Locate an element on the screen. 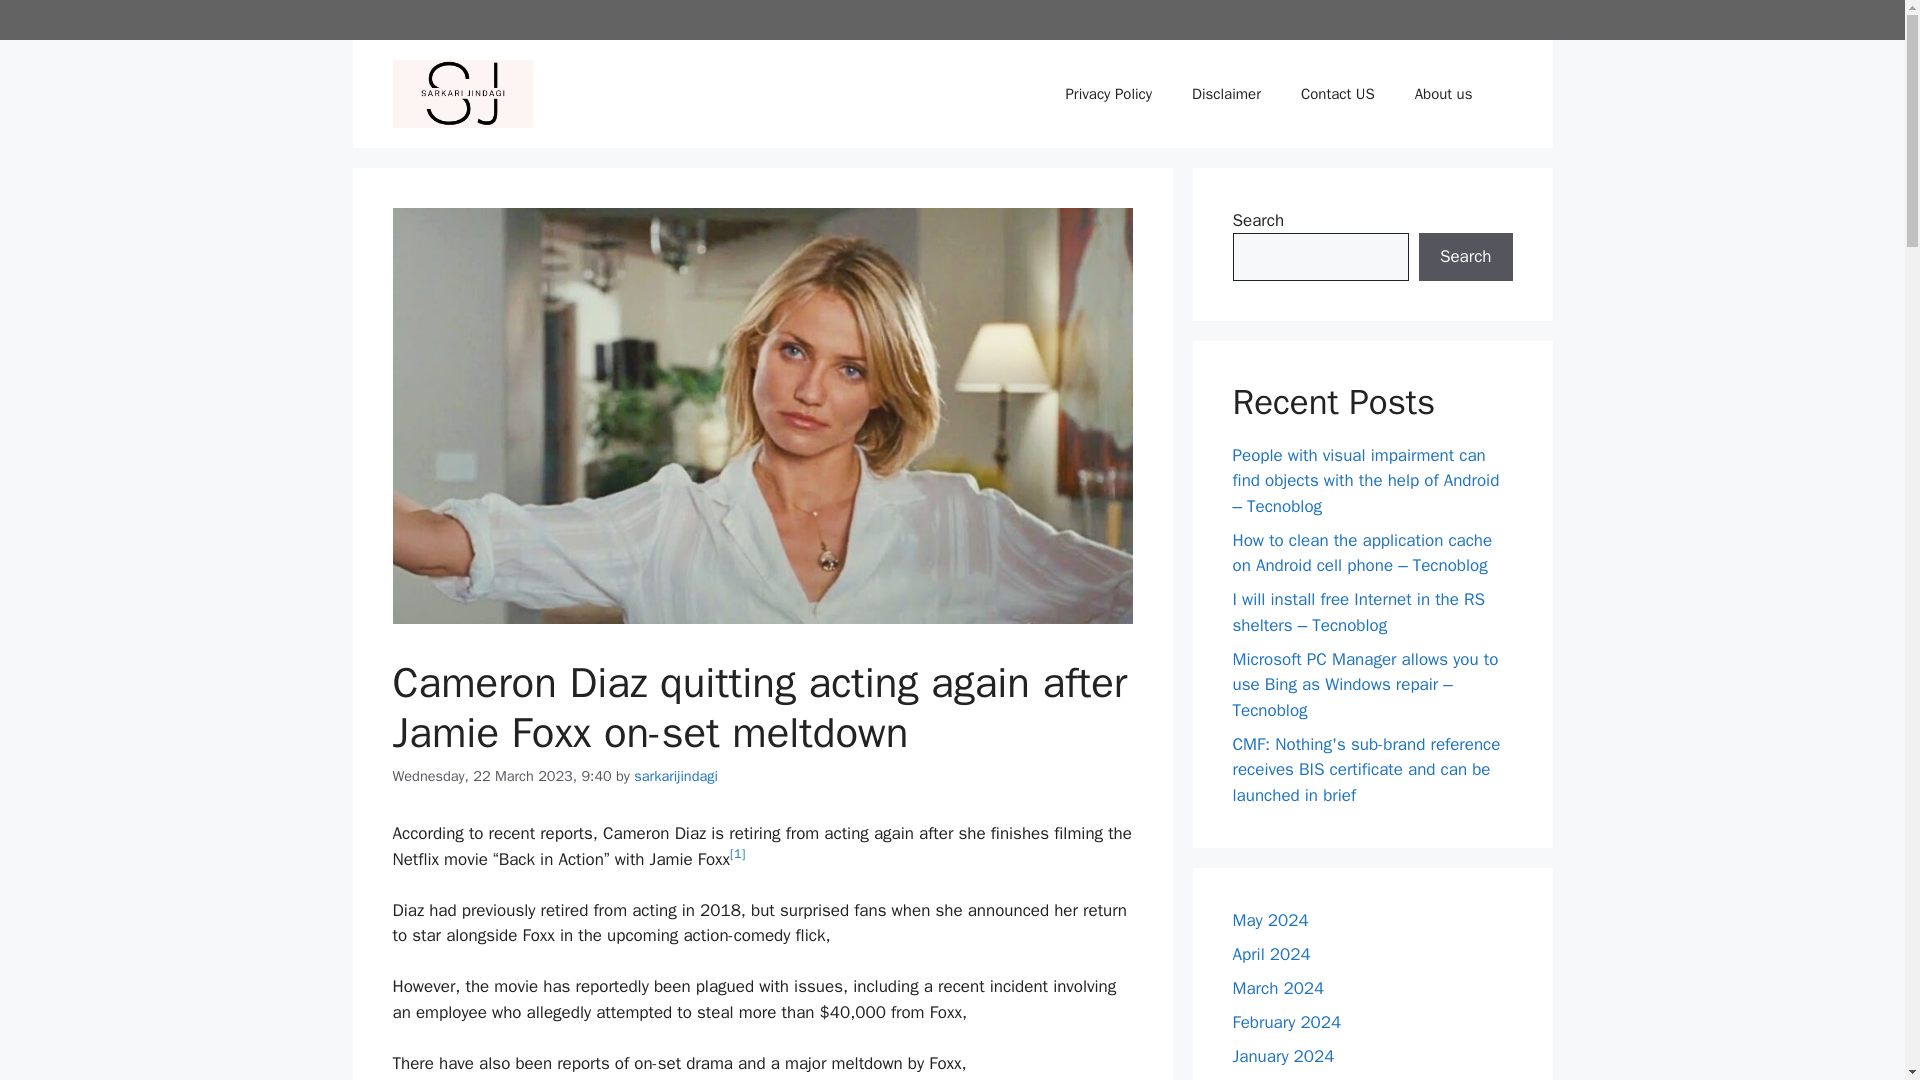 The width and height of the screenshot is (1920, 1080). February 2024 is located at coordinates (1286, 1022).